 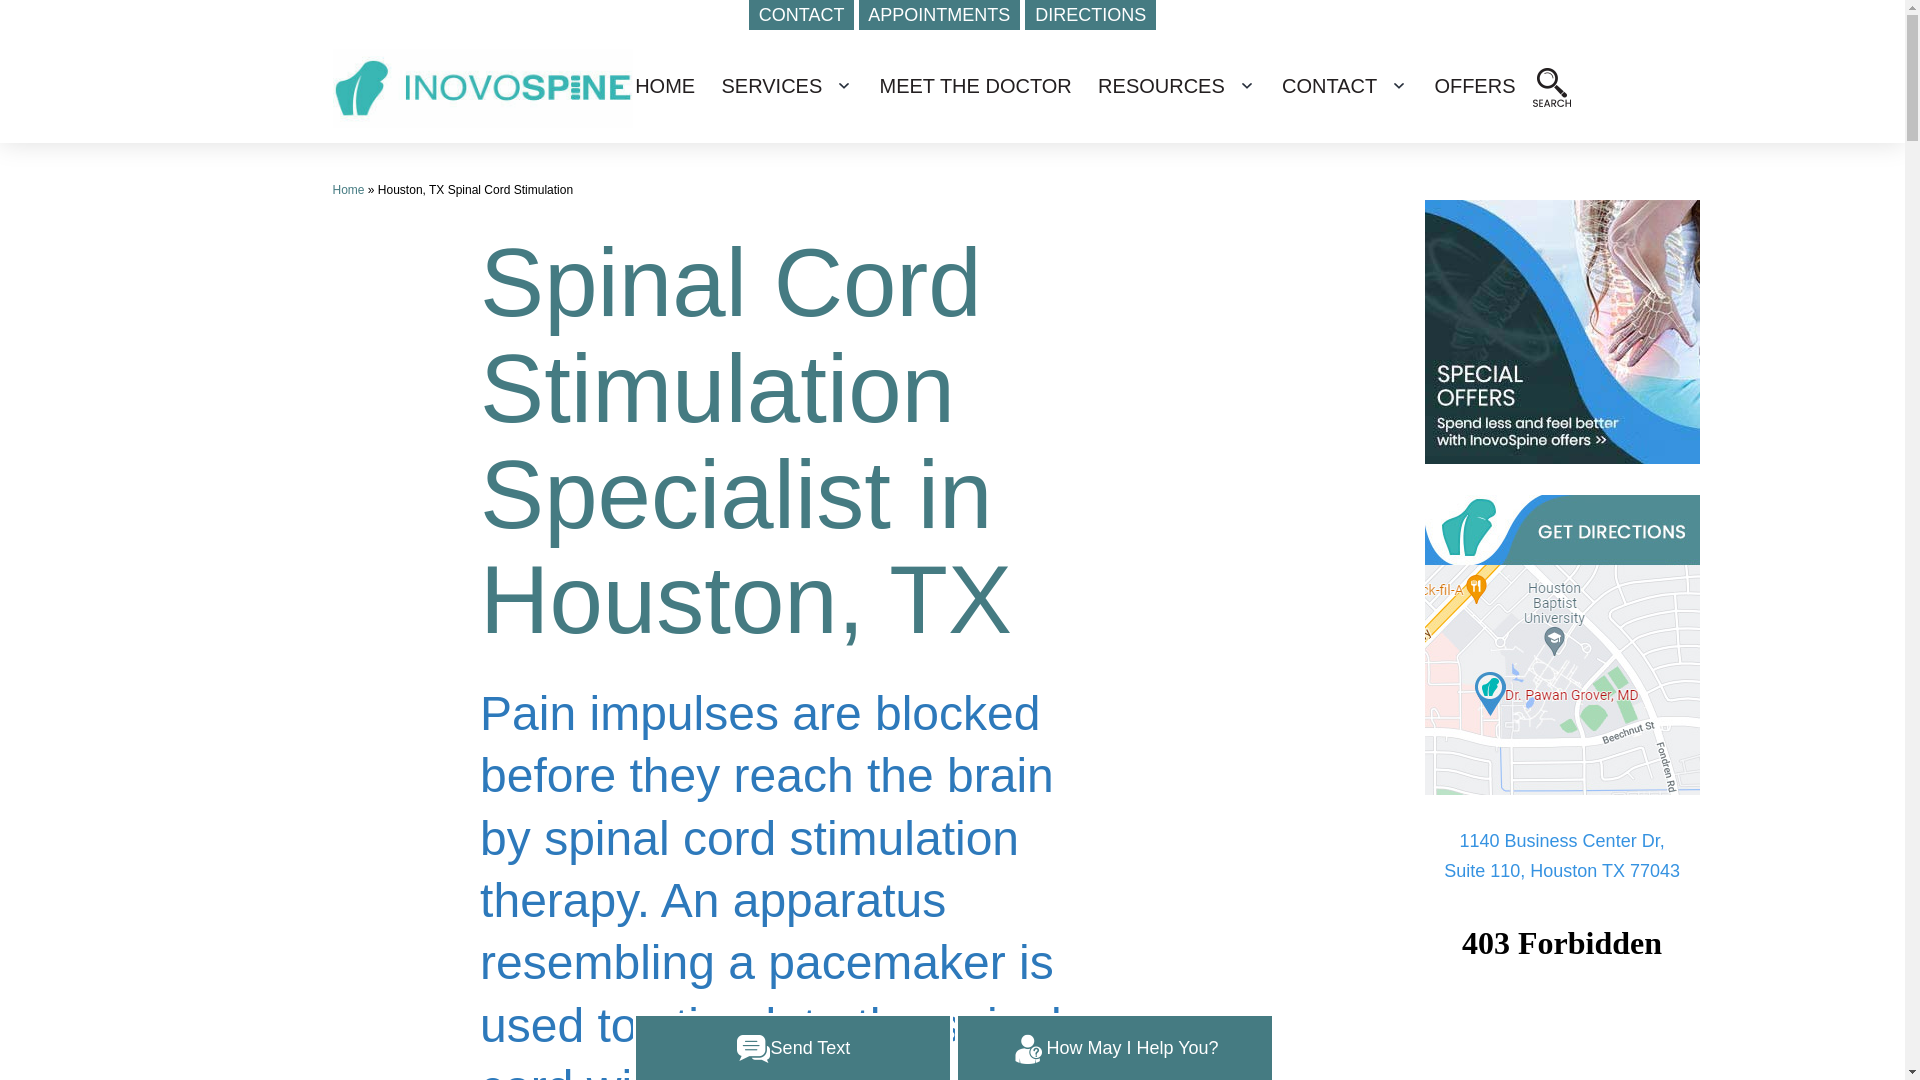 What do you see at coordinates (938, 15) in the screenshot?
I see `APPOINTMENTS` at bounding box center [938, 15].